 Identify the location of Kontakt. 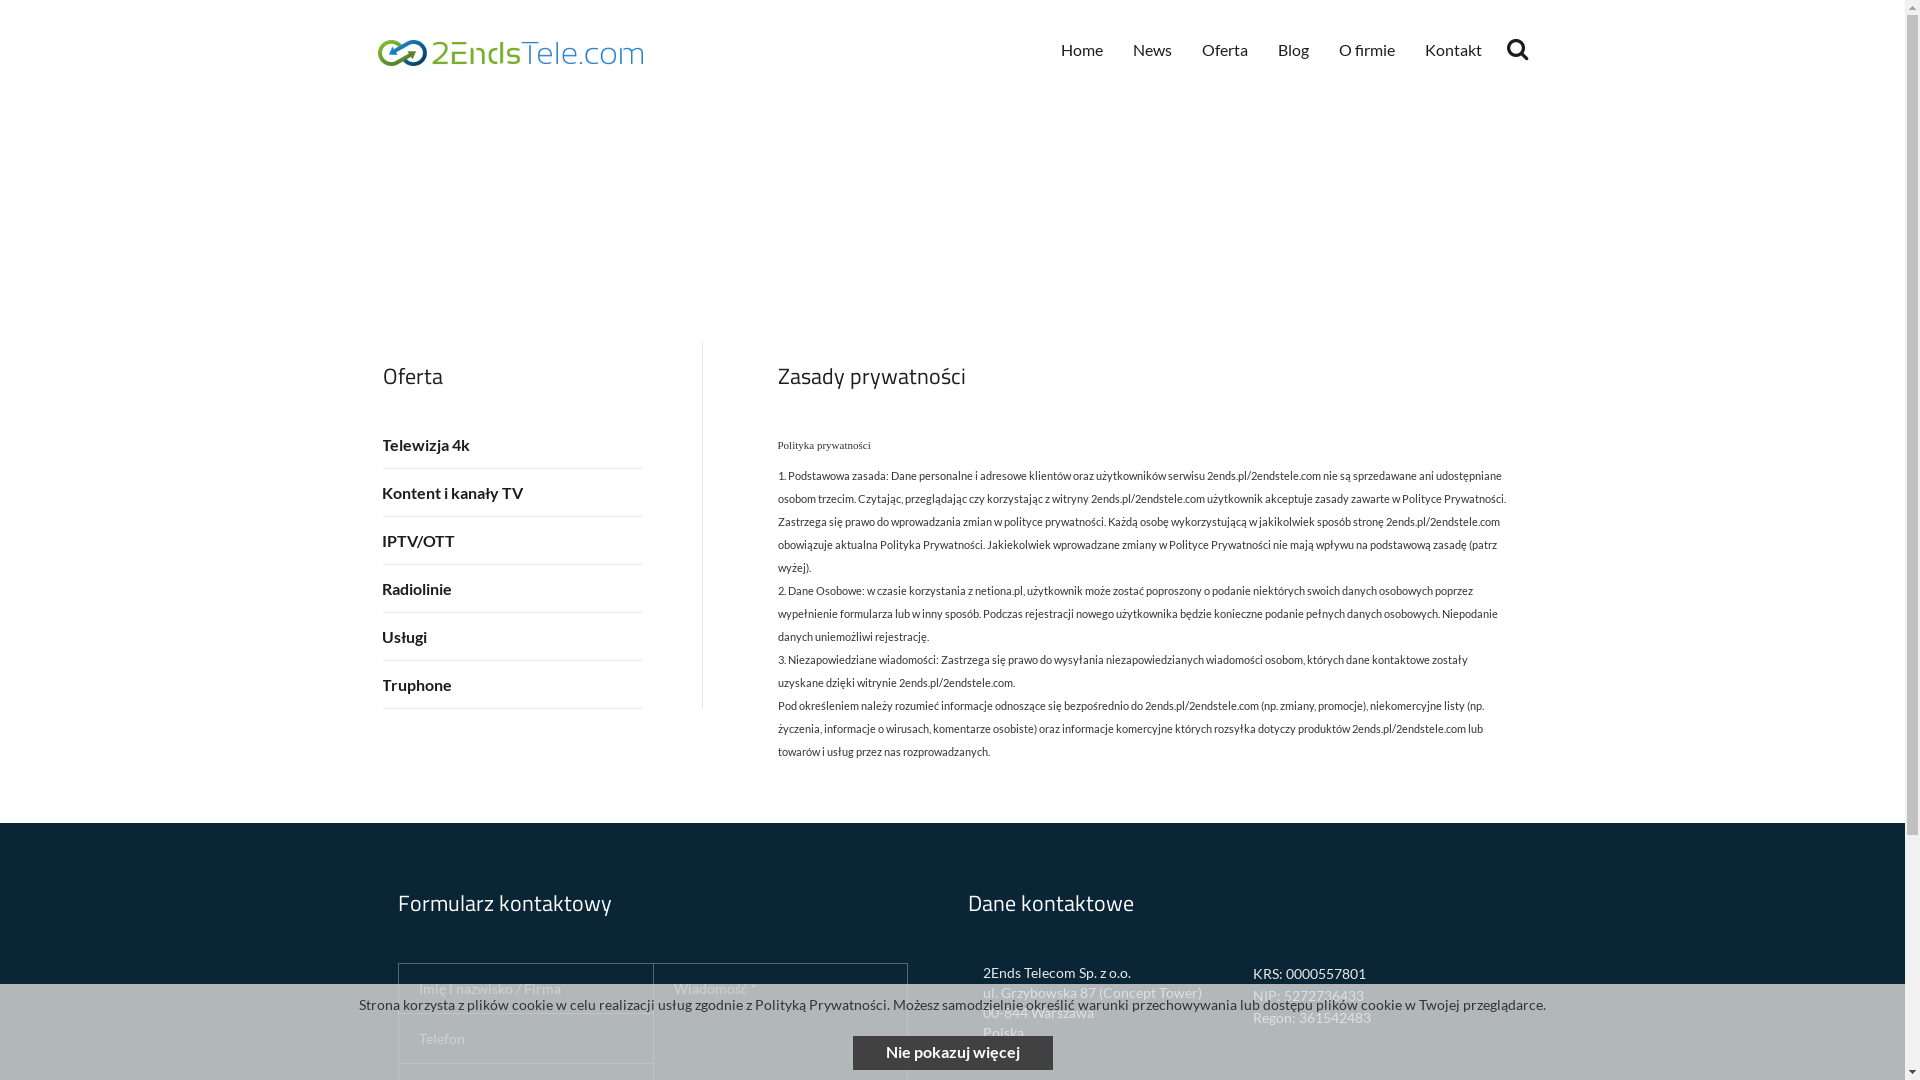
(1454, 50).